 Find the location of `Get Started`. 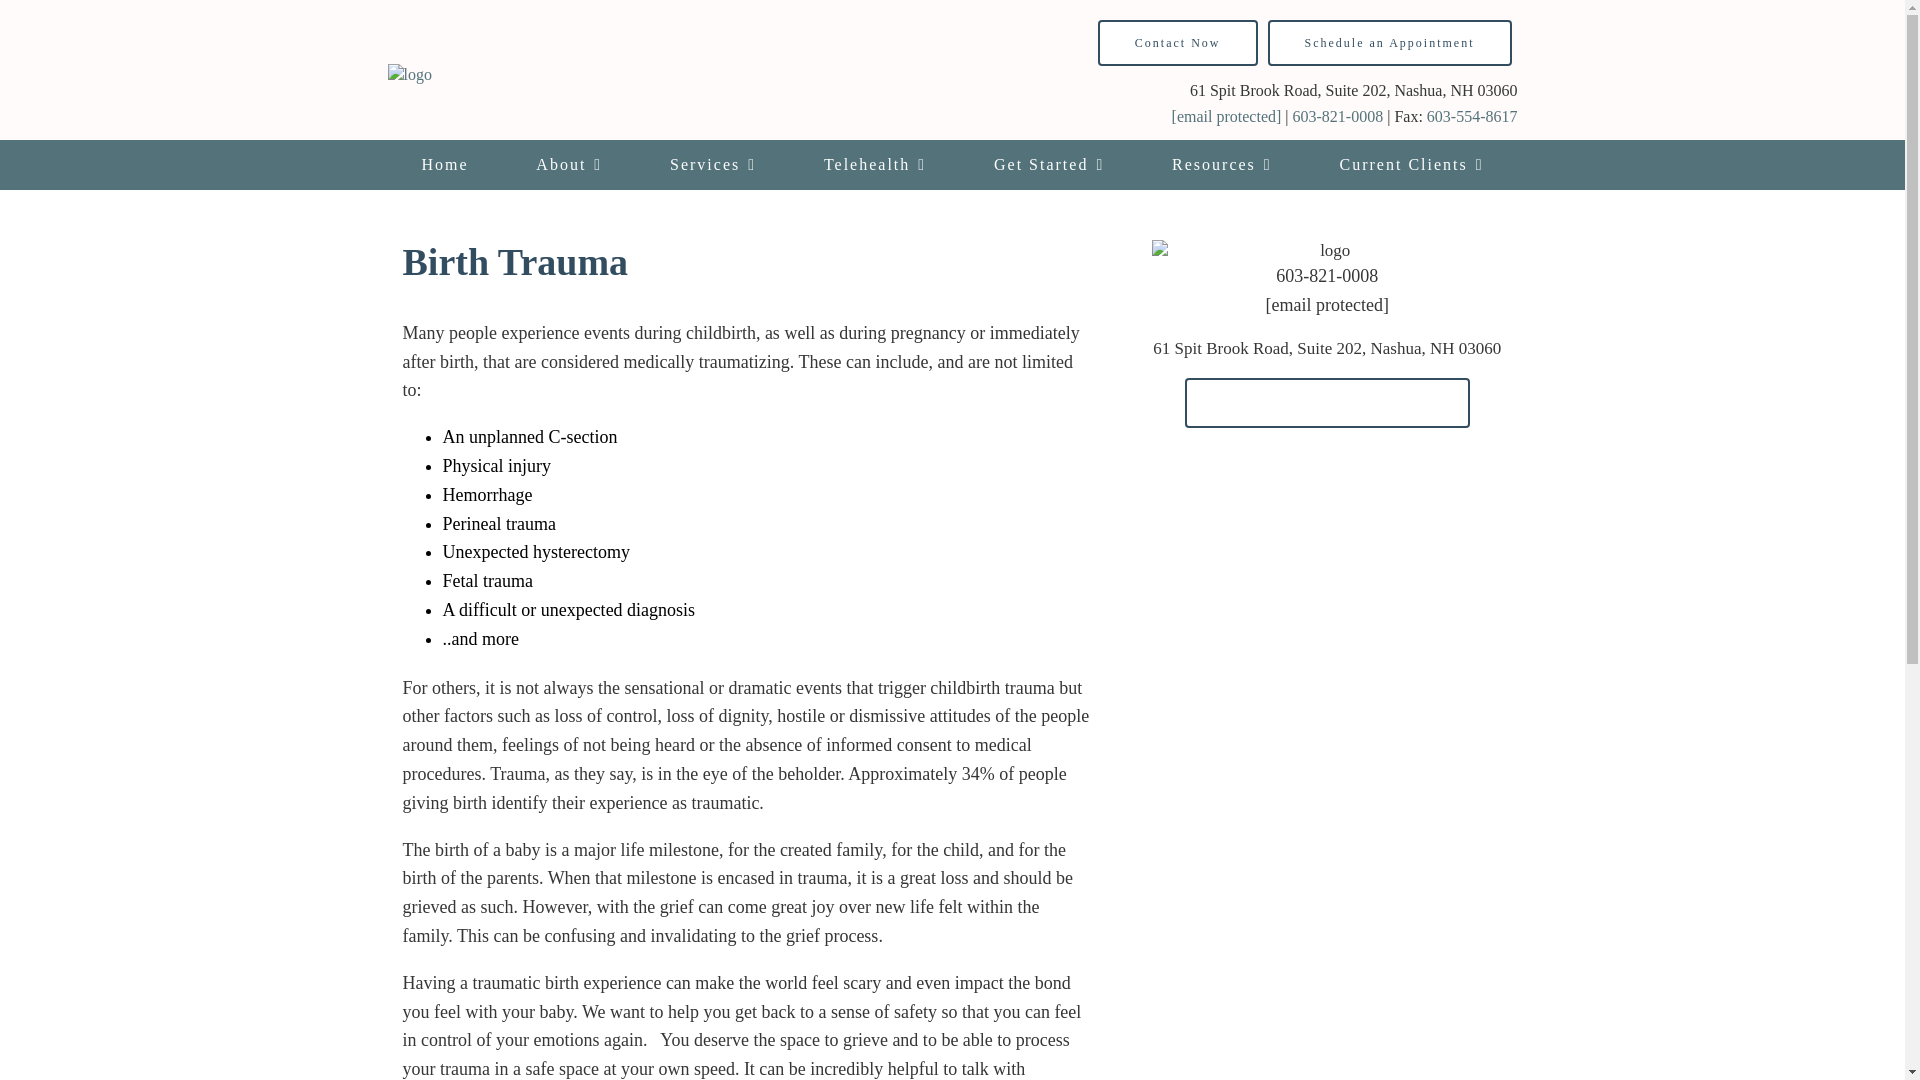

Get Started is located at coordinates (1049, 165).